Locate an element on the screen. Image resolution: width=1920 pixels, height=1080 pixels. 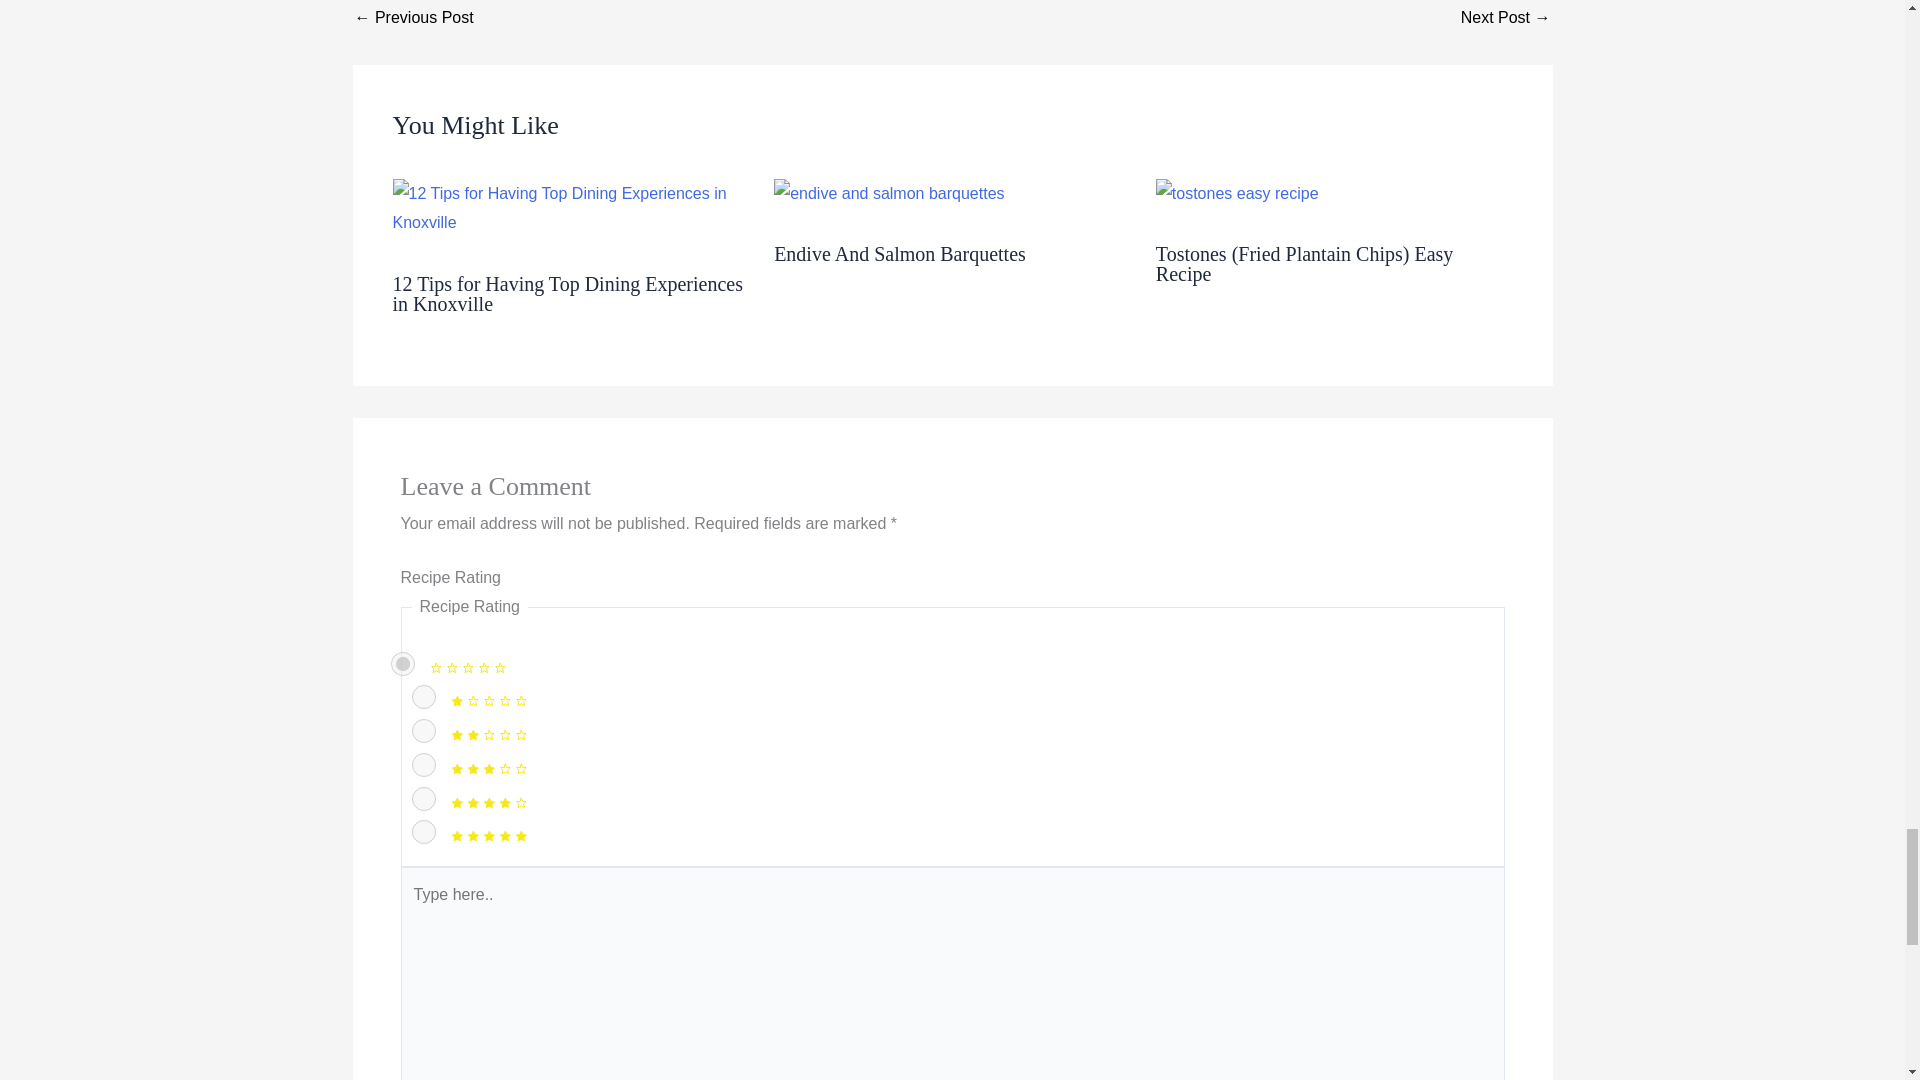
2 is located at coordinates (424, 731).